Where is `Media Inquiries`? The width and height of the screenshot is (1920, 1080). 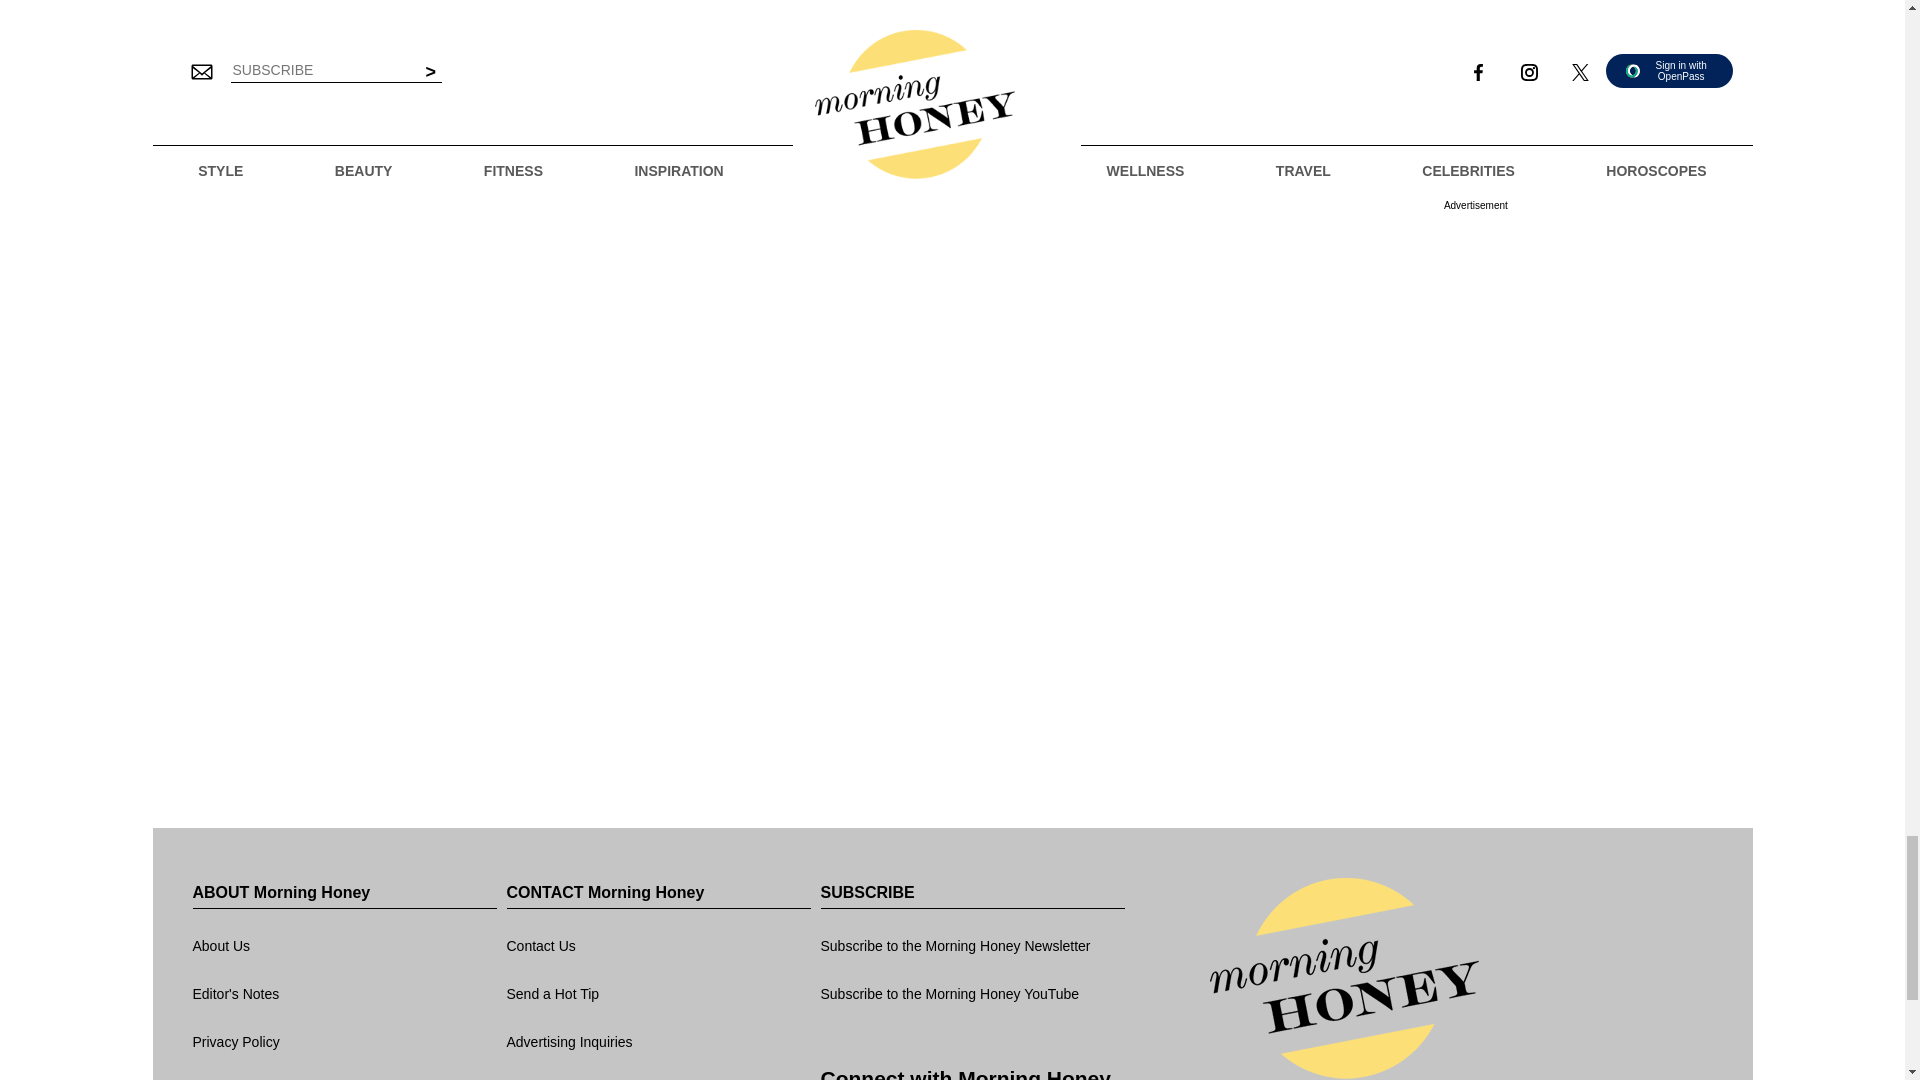 Media Inquiries is located at coordinates (658, 1074).